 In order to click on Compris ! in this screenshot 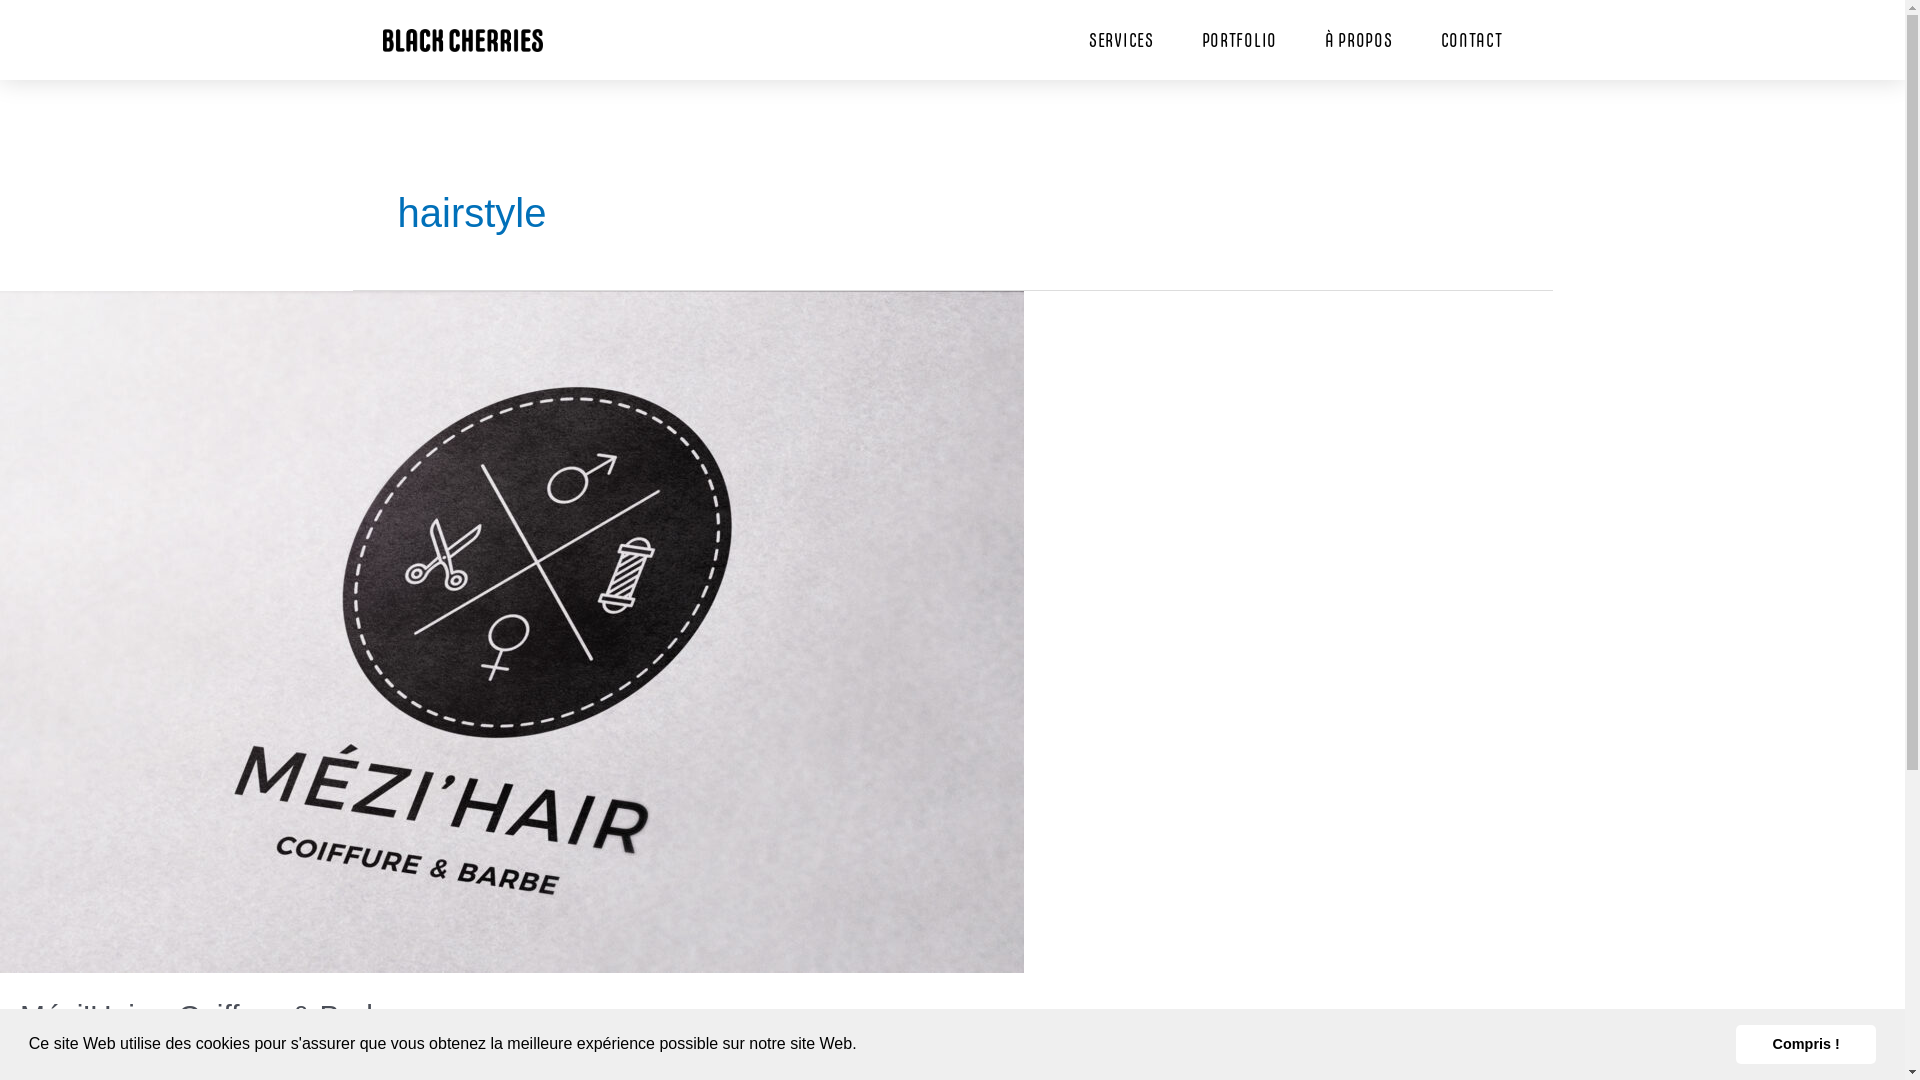, I will do `click(1806, 1044)`.